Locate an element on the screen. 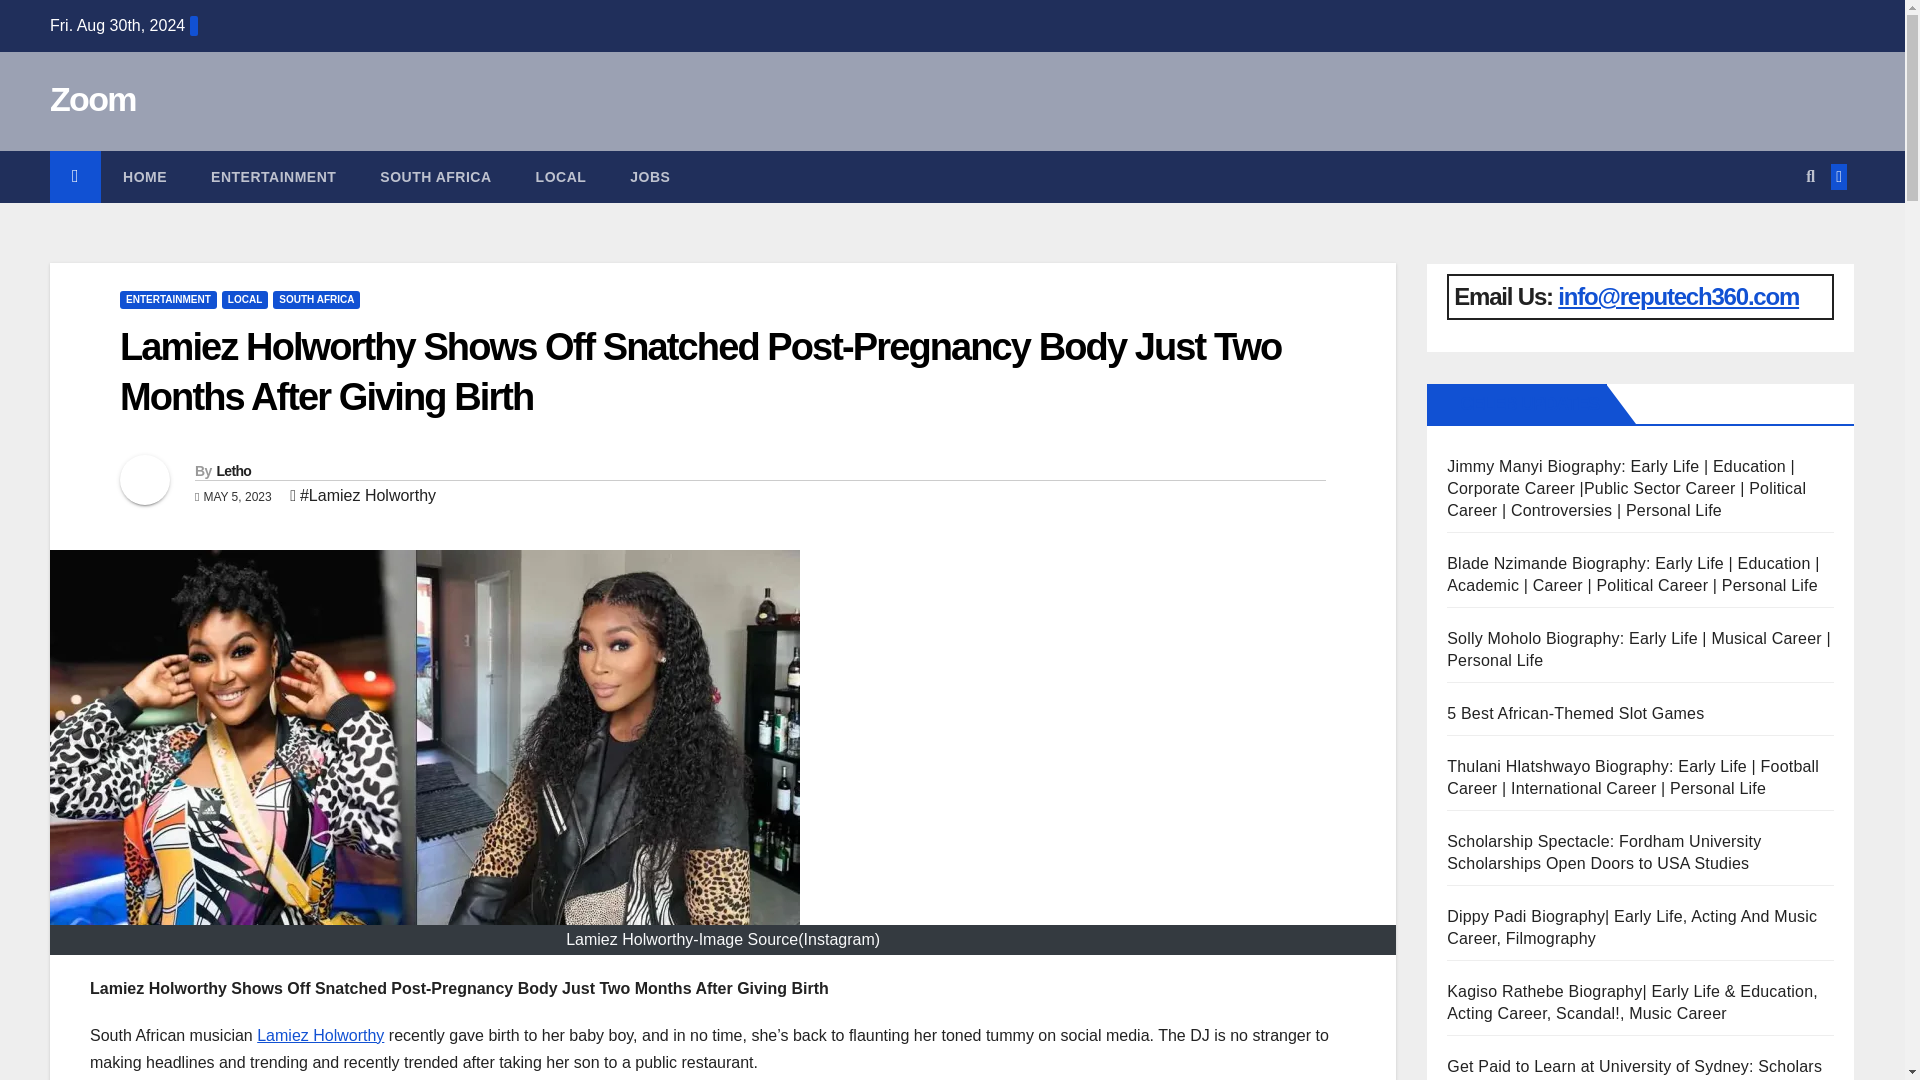 This screenshot has width=1920, height=1080. LOCAL is located at coordinates (245, 299).